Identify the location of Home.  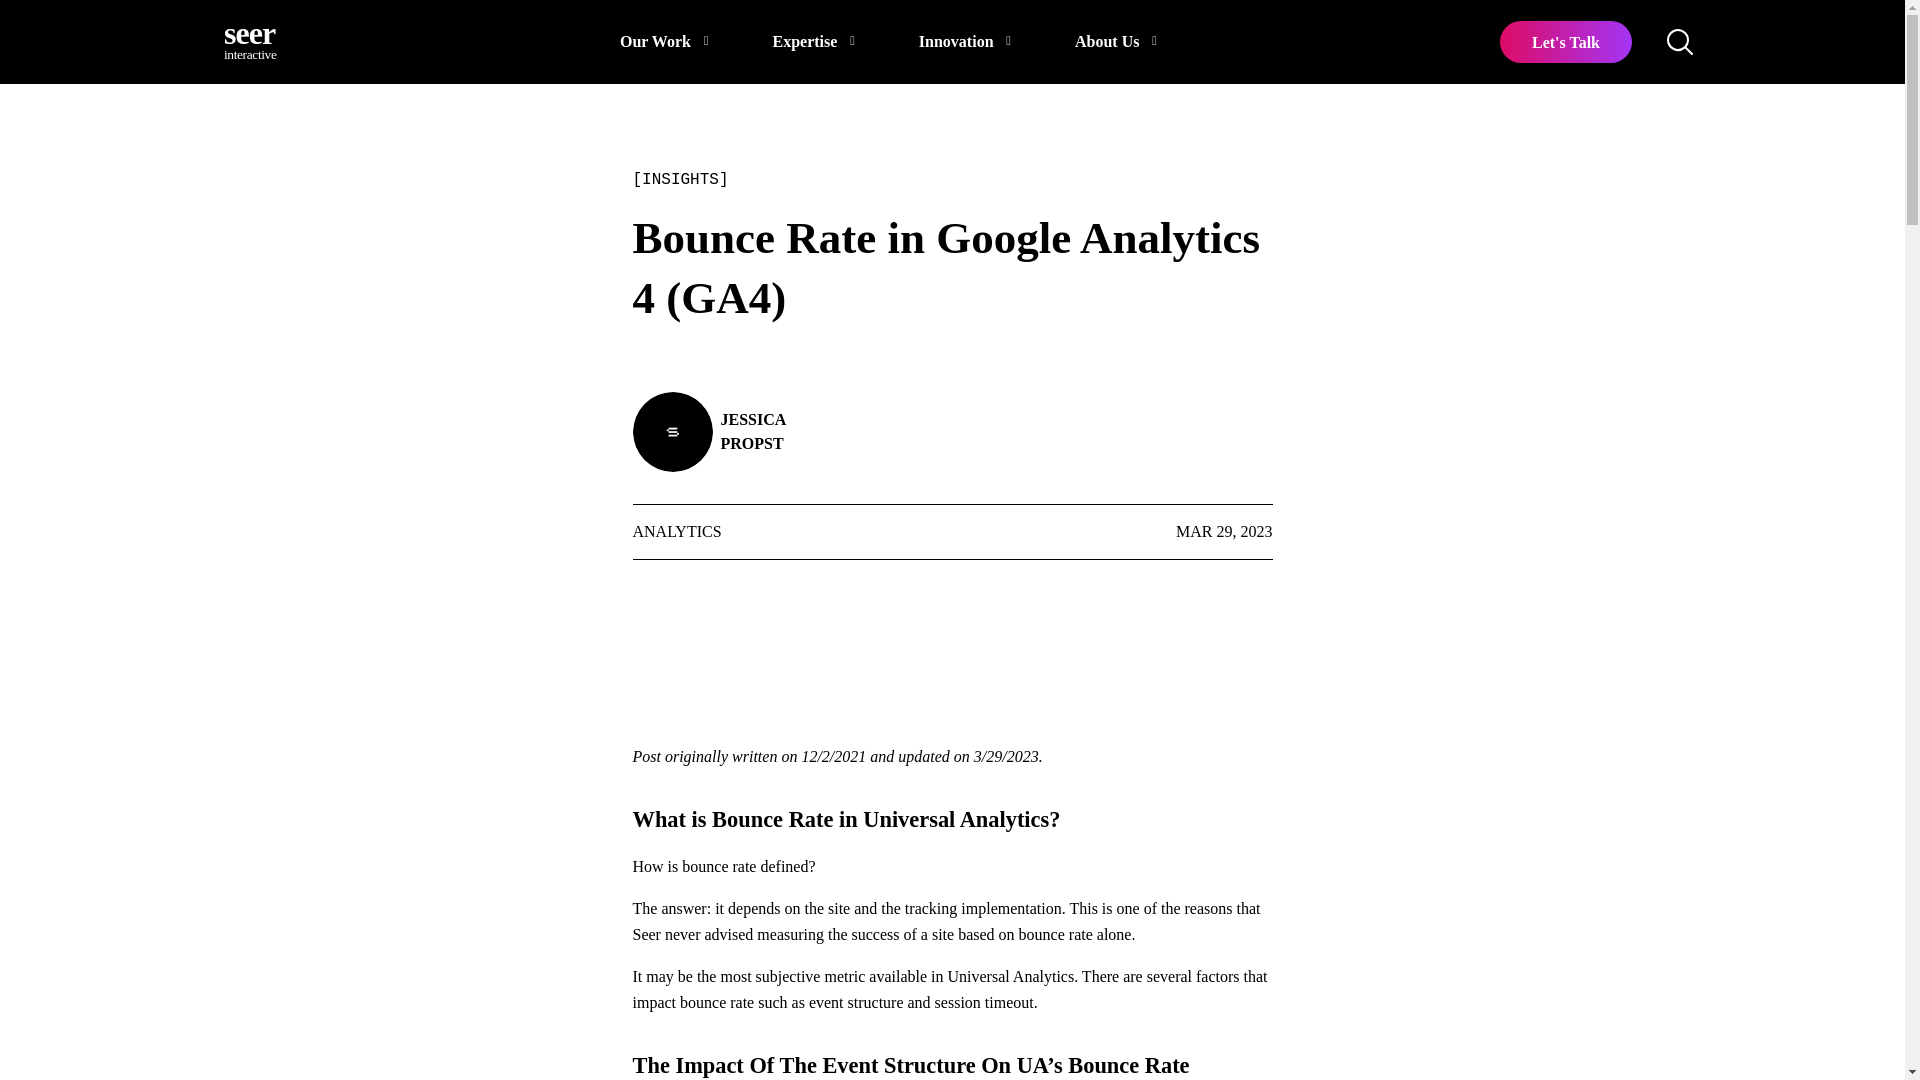
(258, 42).